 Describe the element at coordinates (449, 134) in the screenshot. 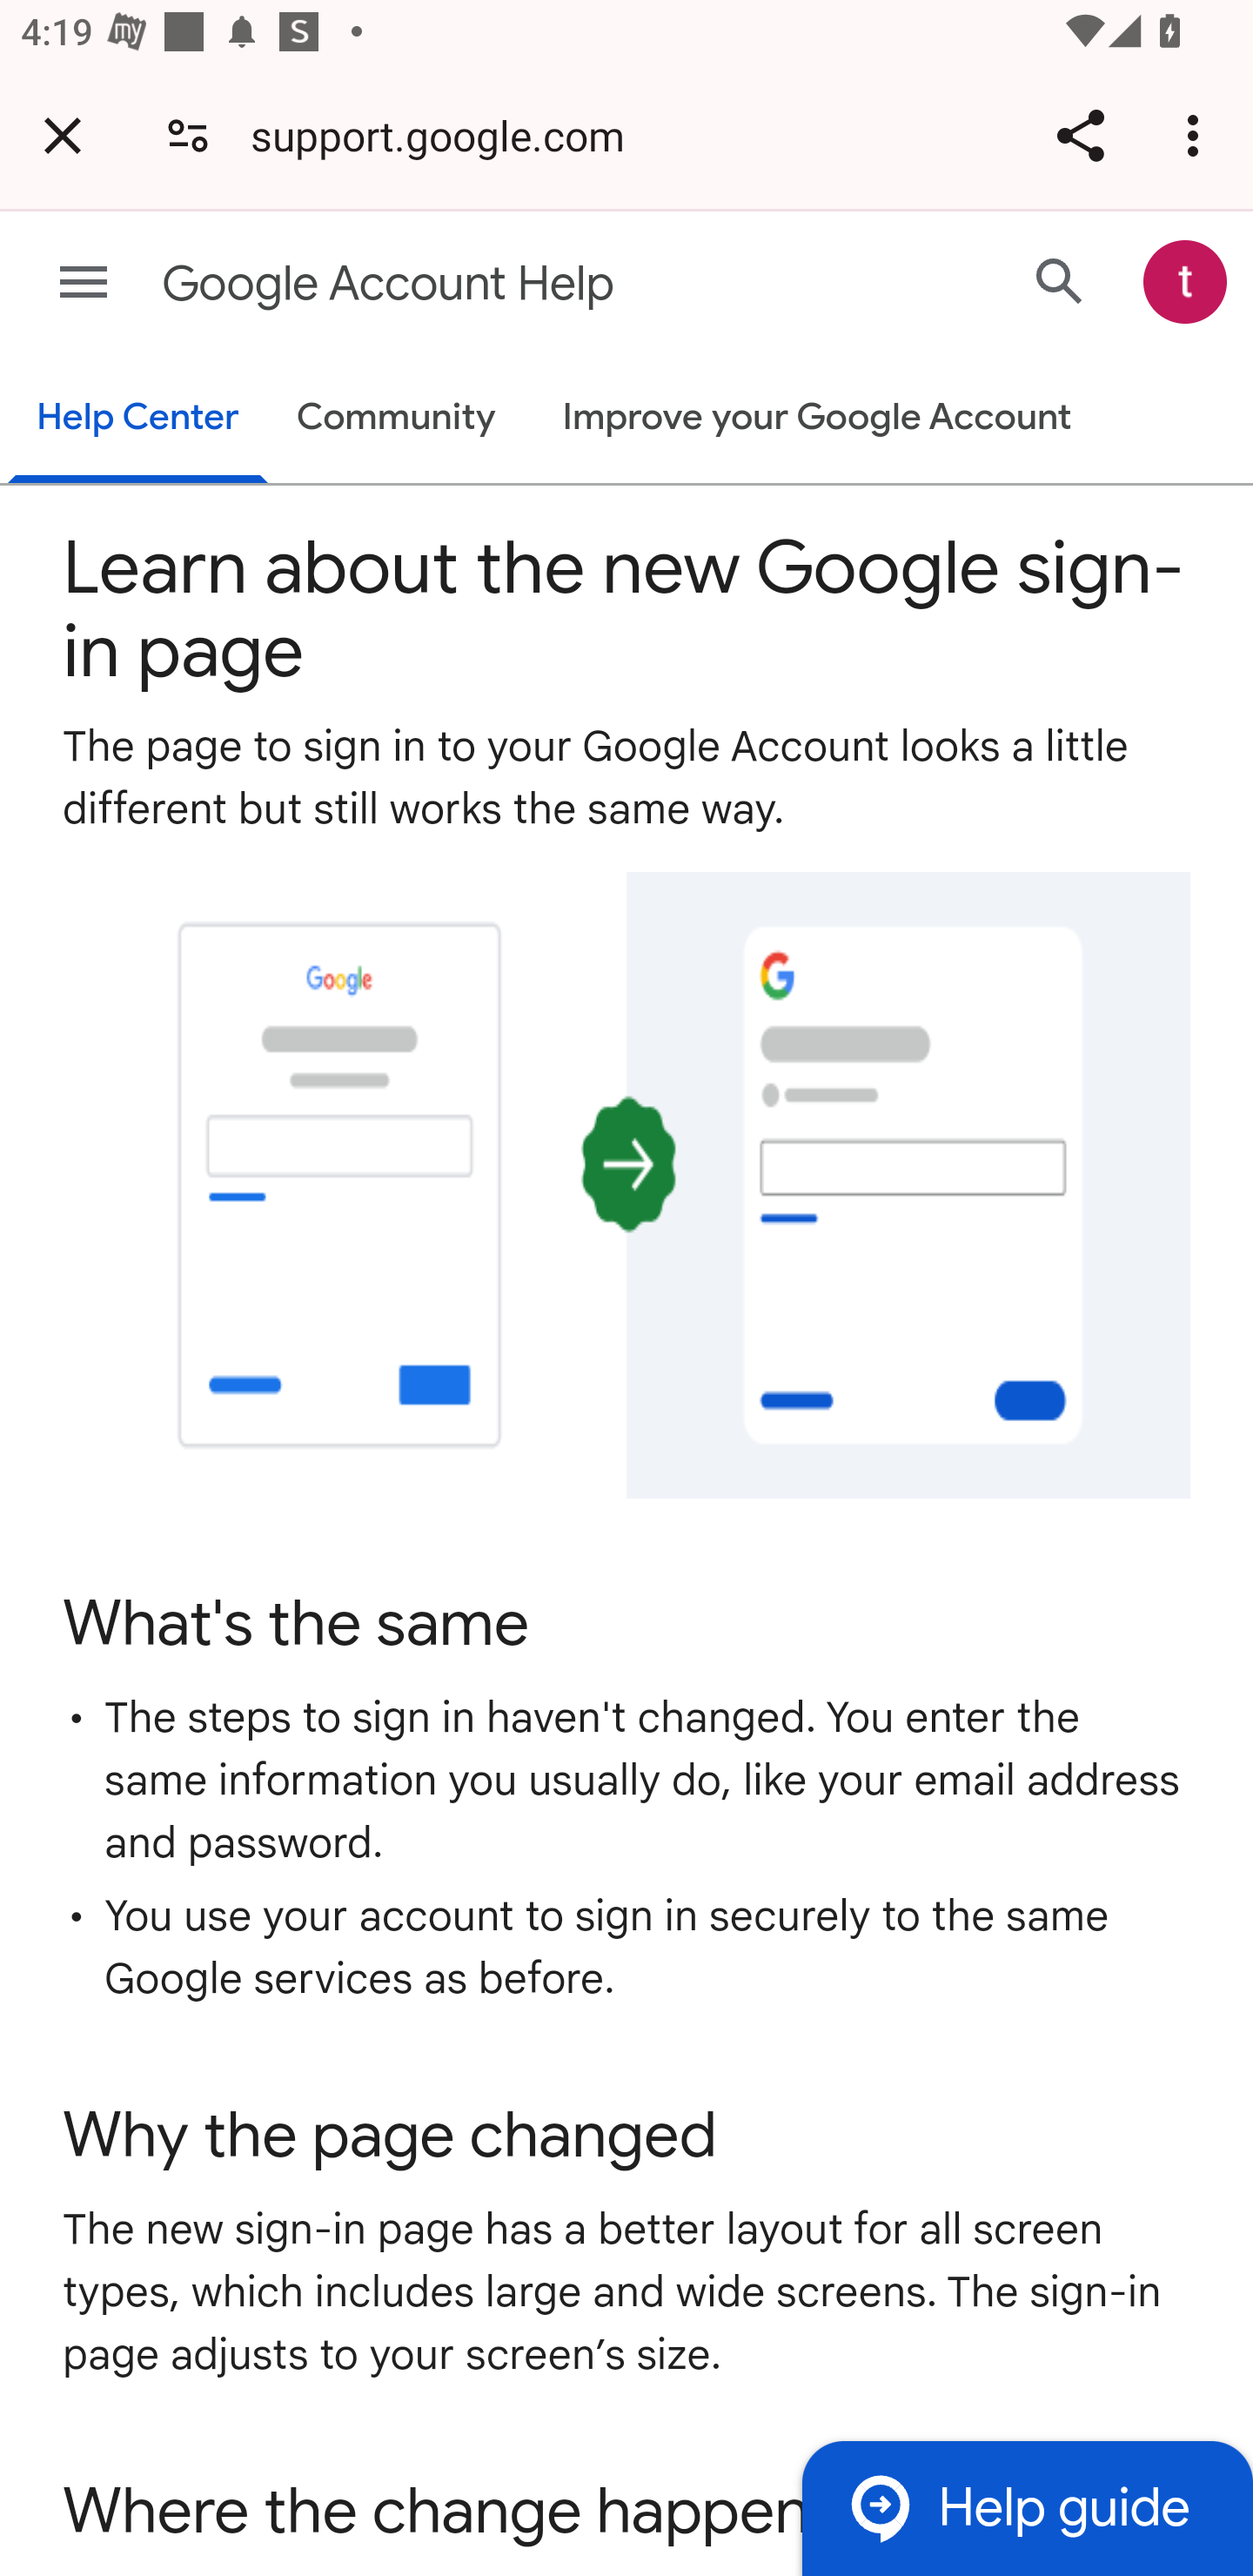

I see `support.google.com` at that location.